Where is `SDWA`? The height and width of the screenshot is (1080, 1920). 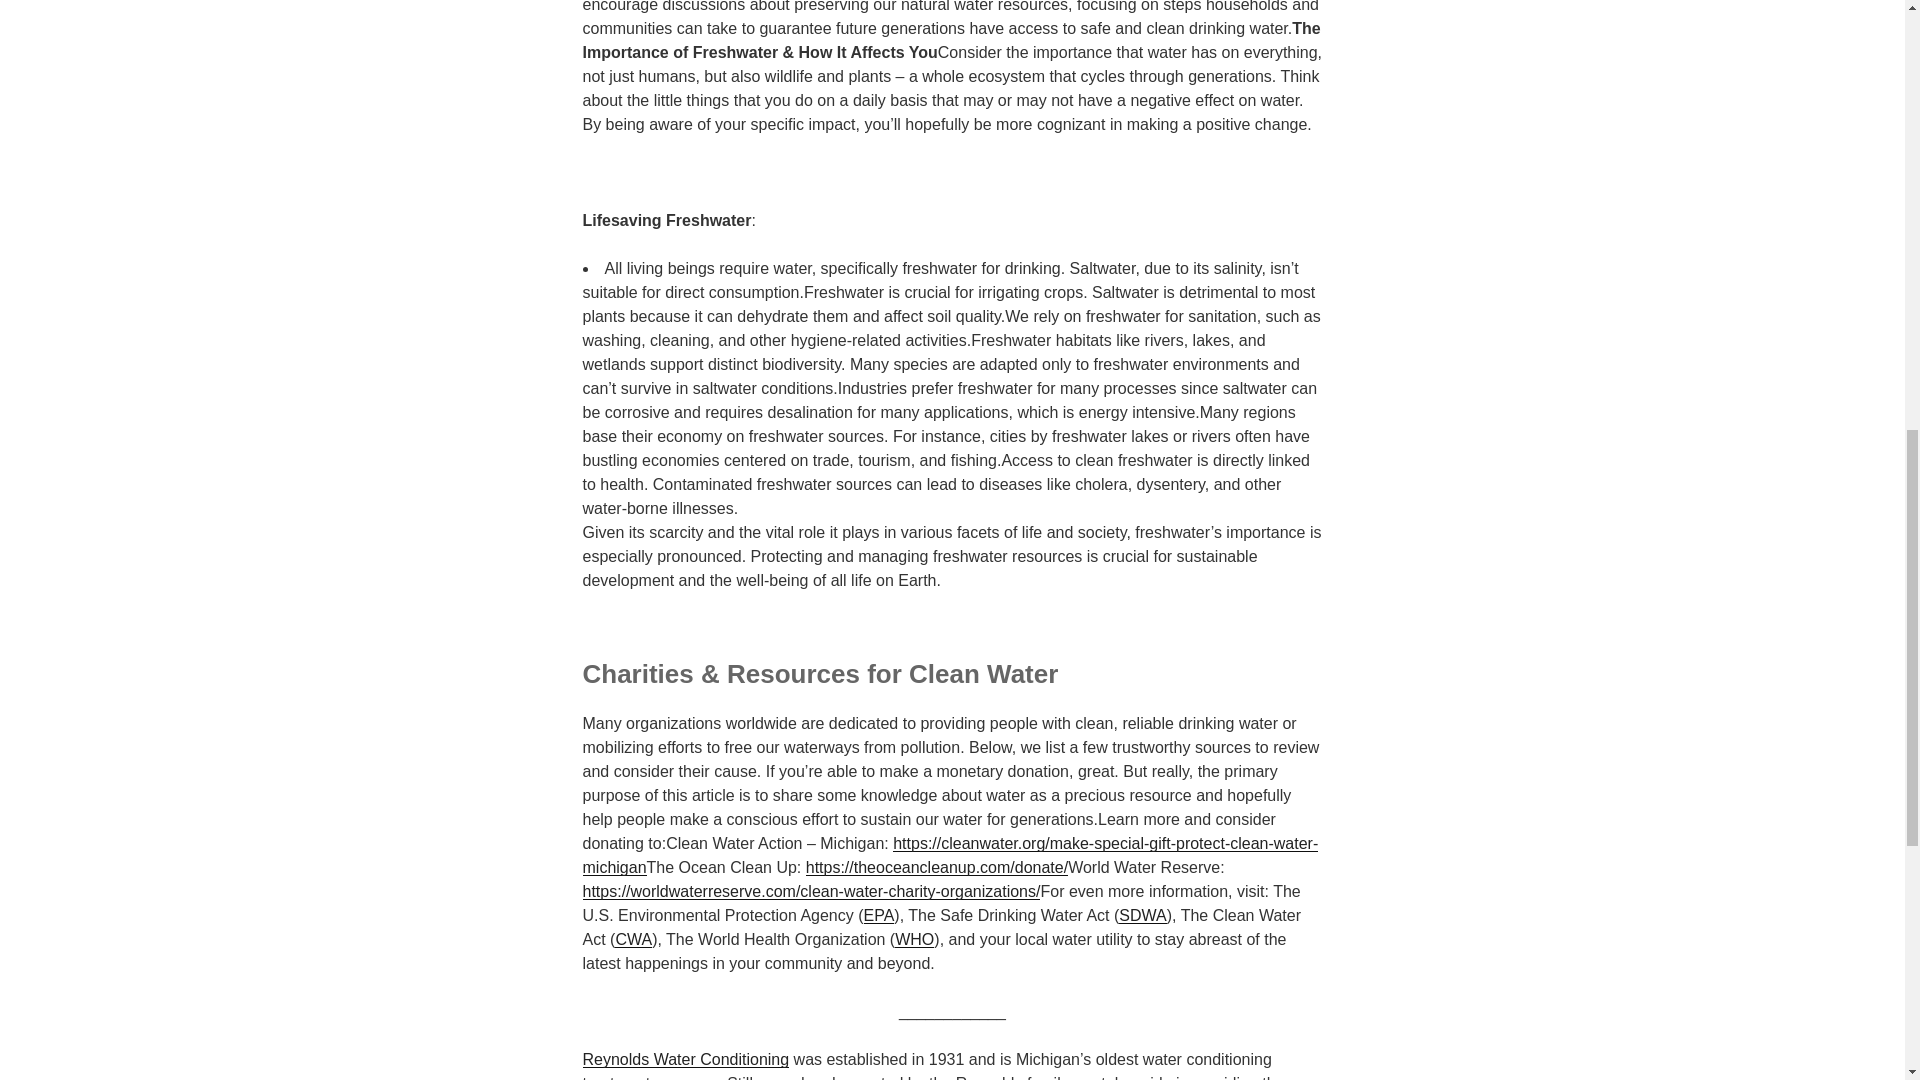 SDWA is located at coordinates (1142, 916).